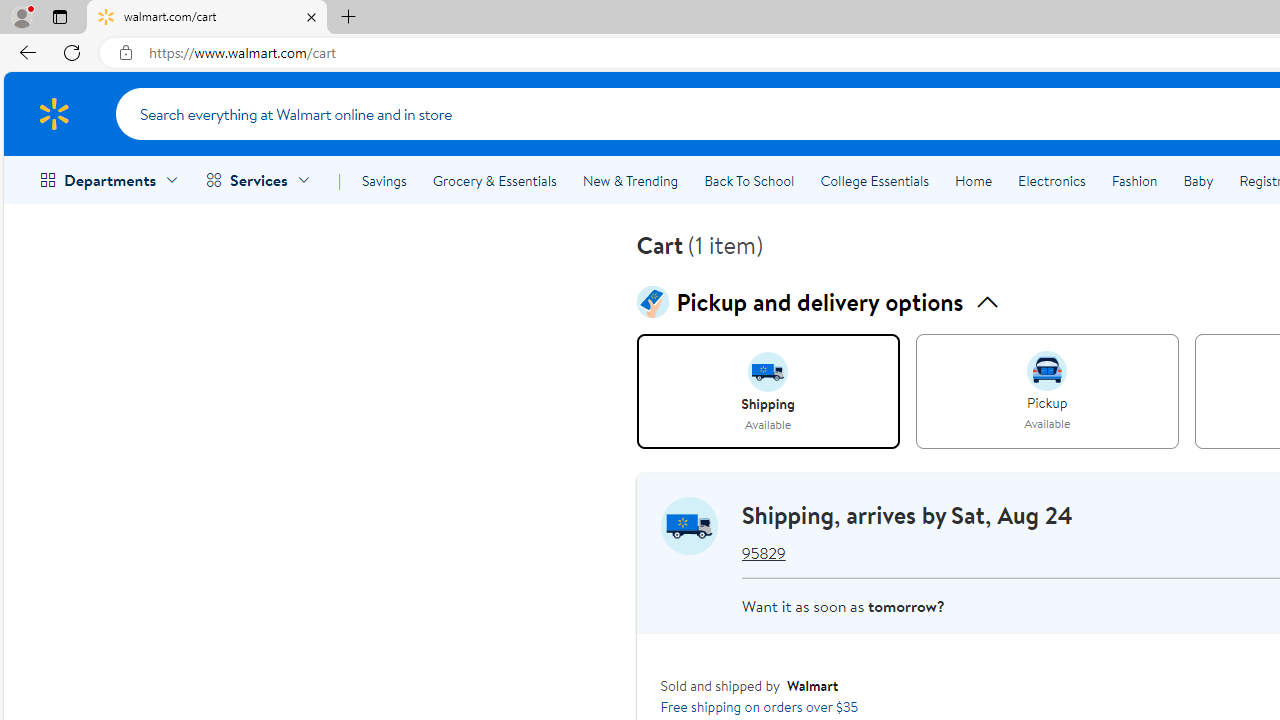 The image size is (1280, 720). I want to click on College Essentials, so click(874, 180).